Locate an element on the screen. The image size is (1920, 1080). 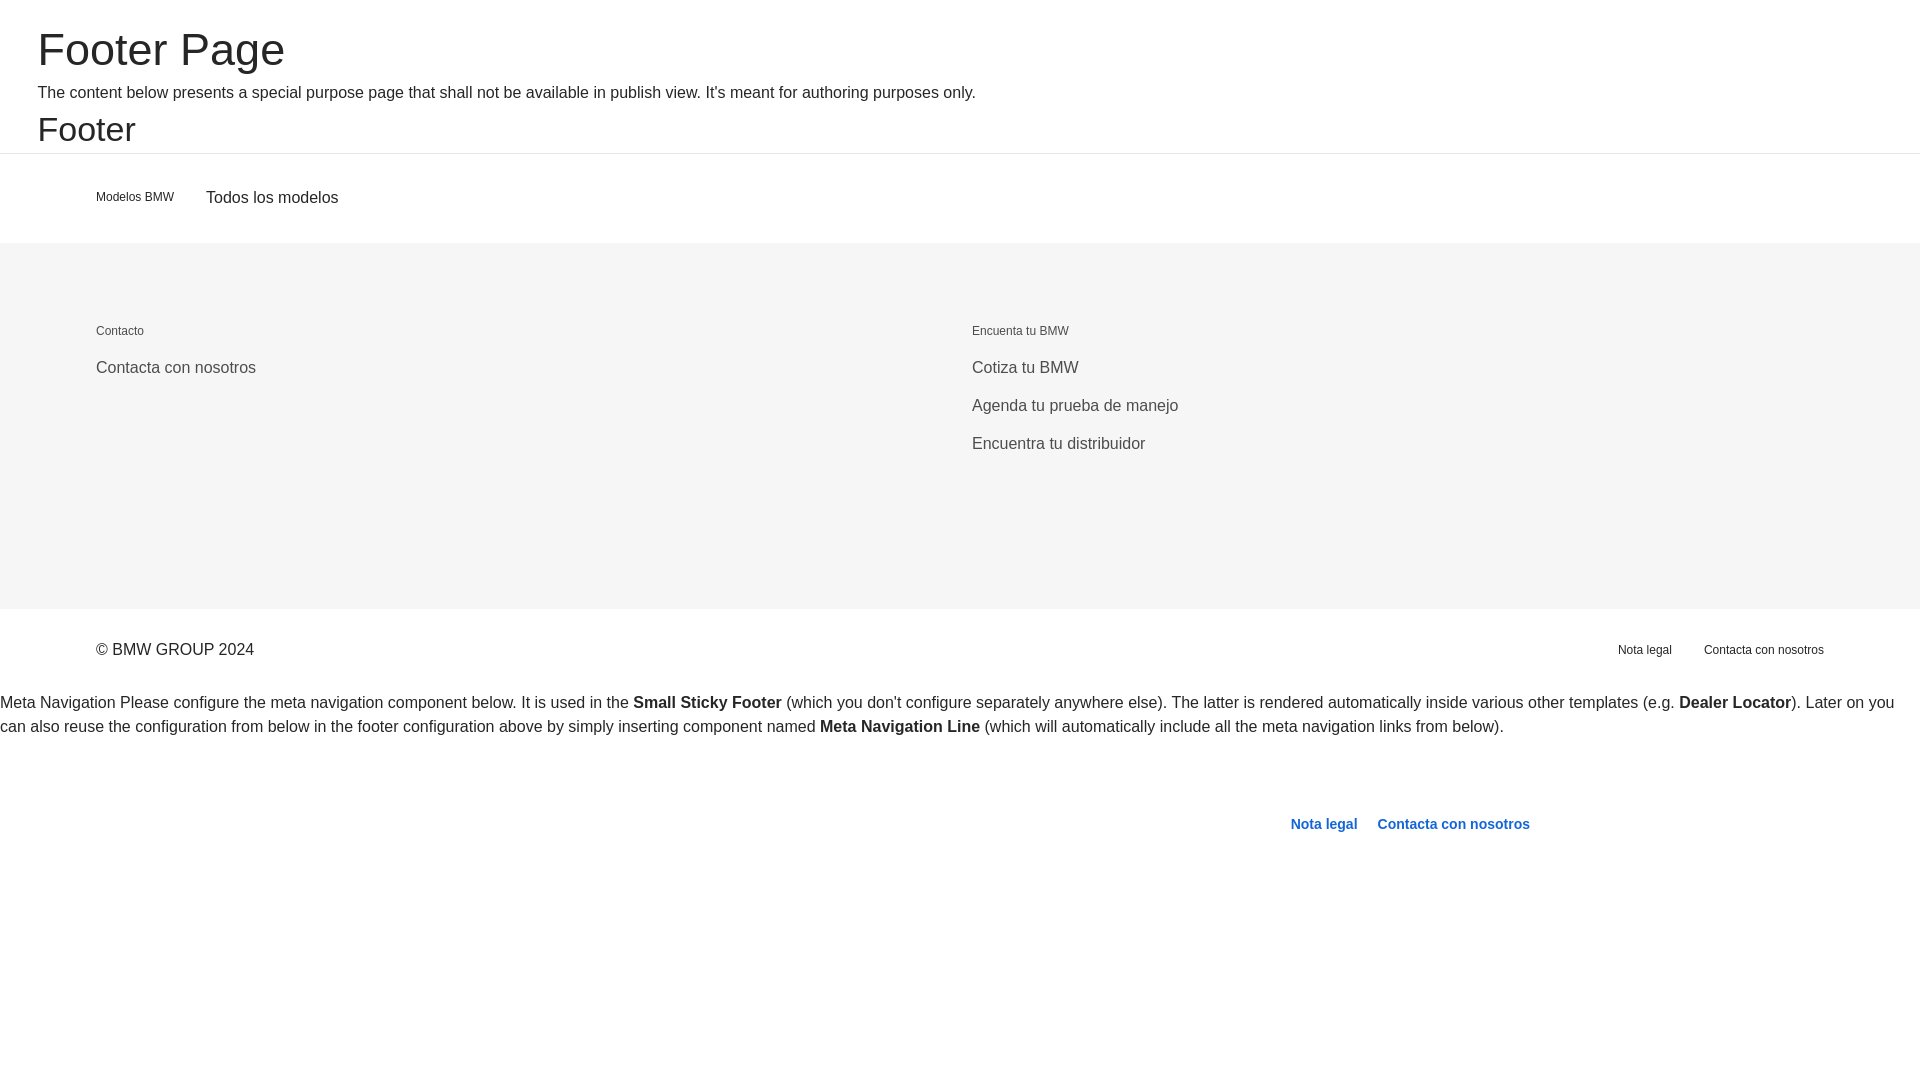
Todos los modelos is located at coordinates (272, 198).